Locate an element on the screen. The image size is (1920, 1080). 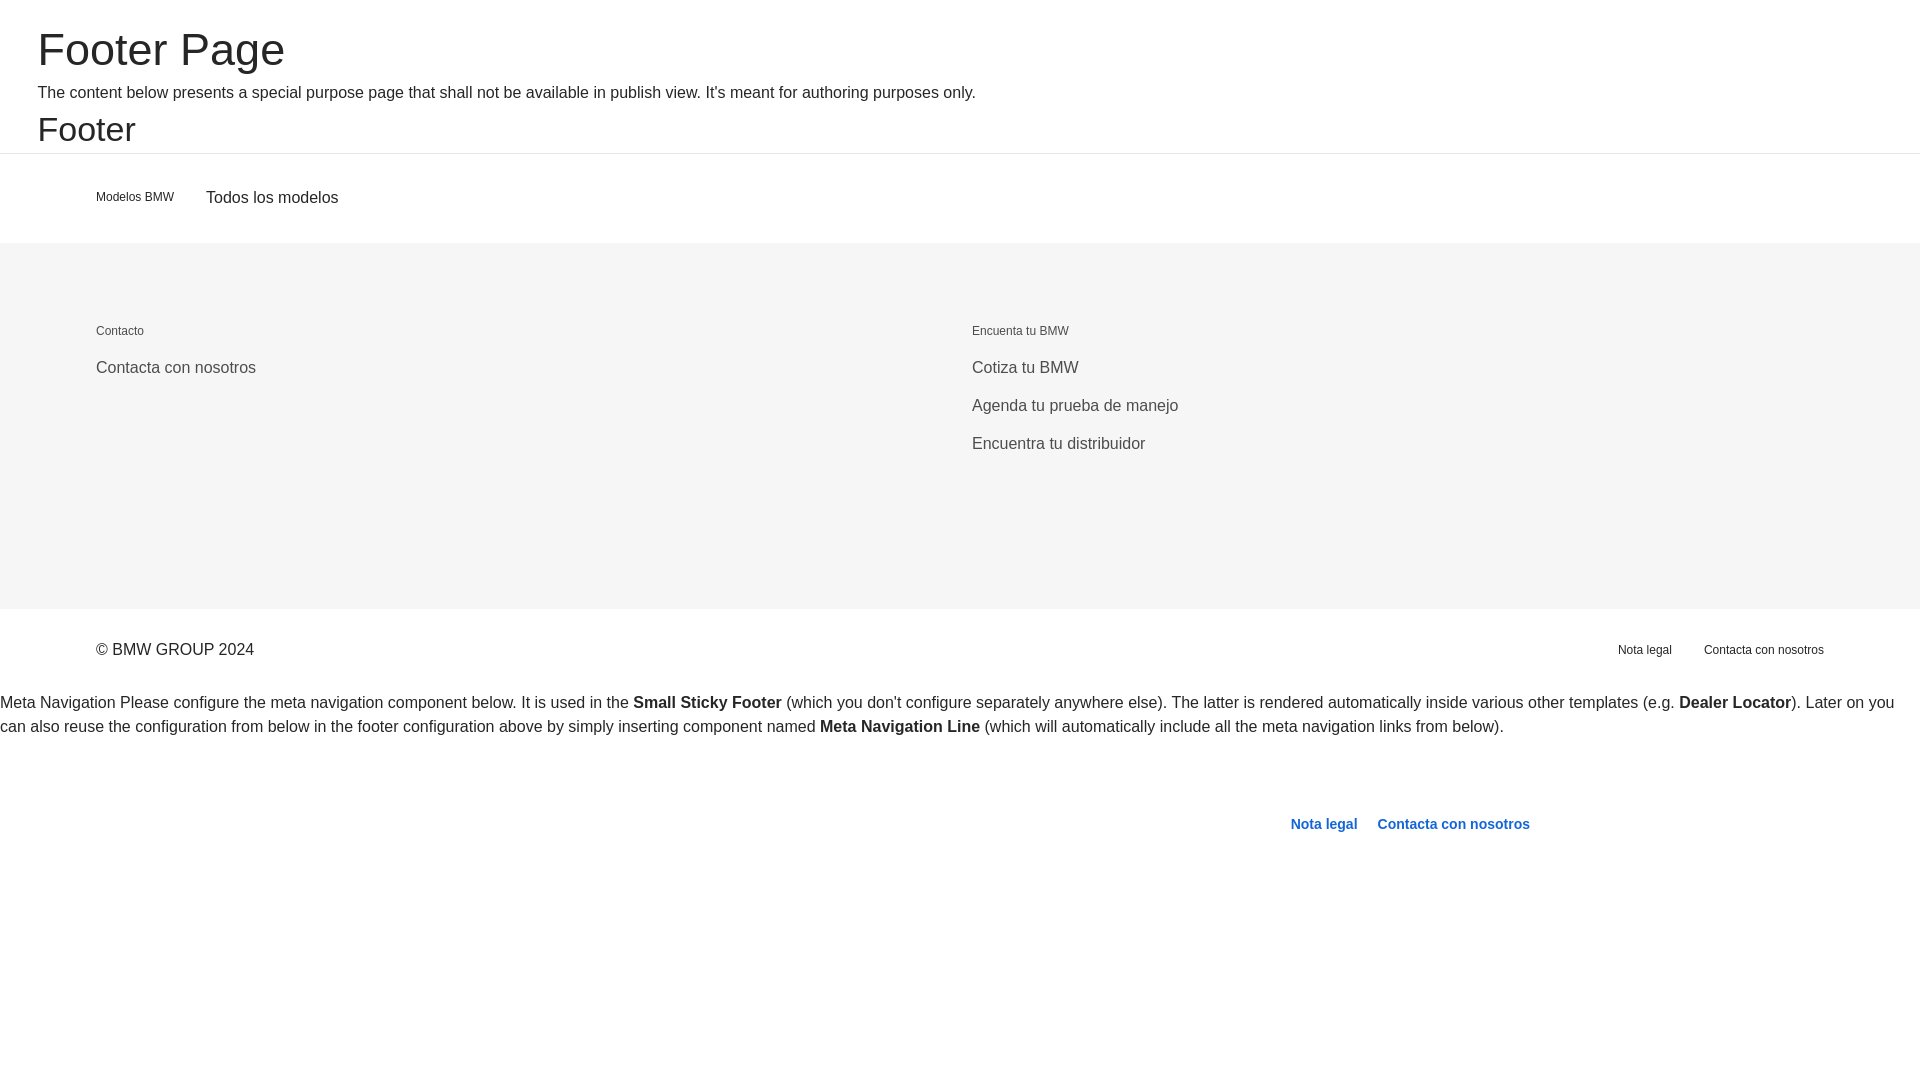
Todos los modelos is located at coordinates (272, 198).